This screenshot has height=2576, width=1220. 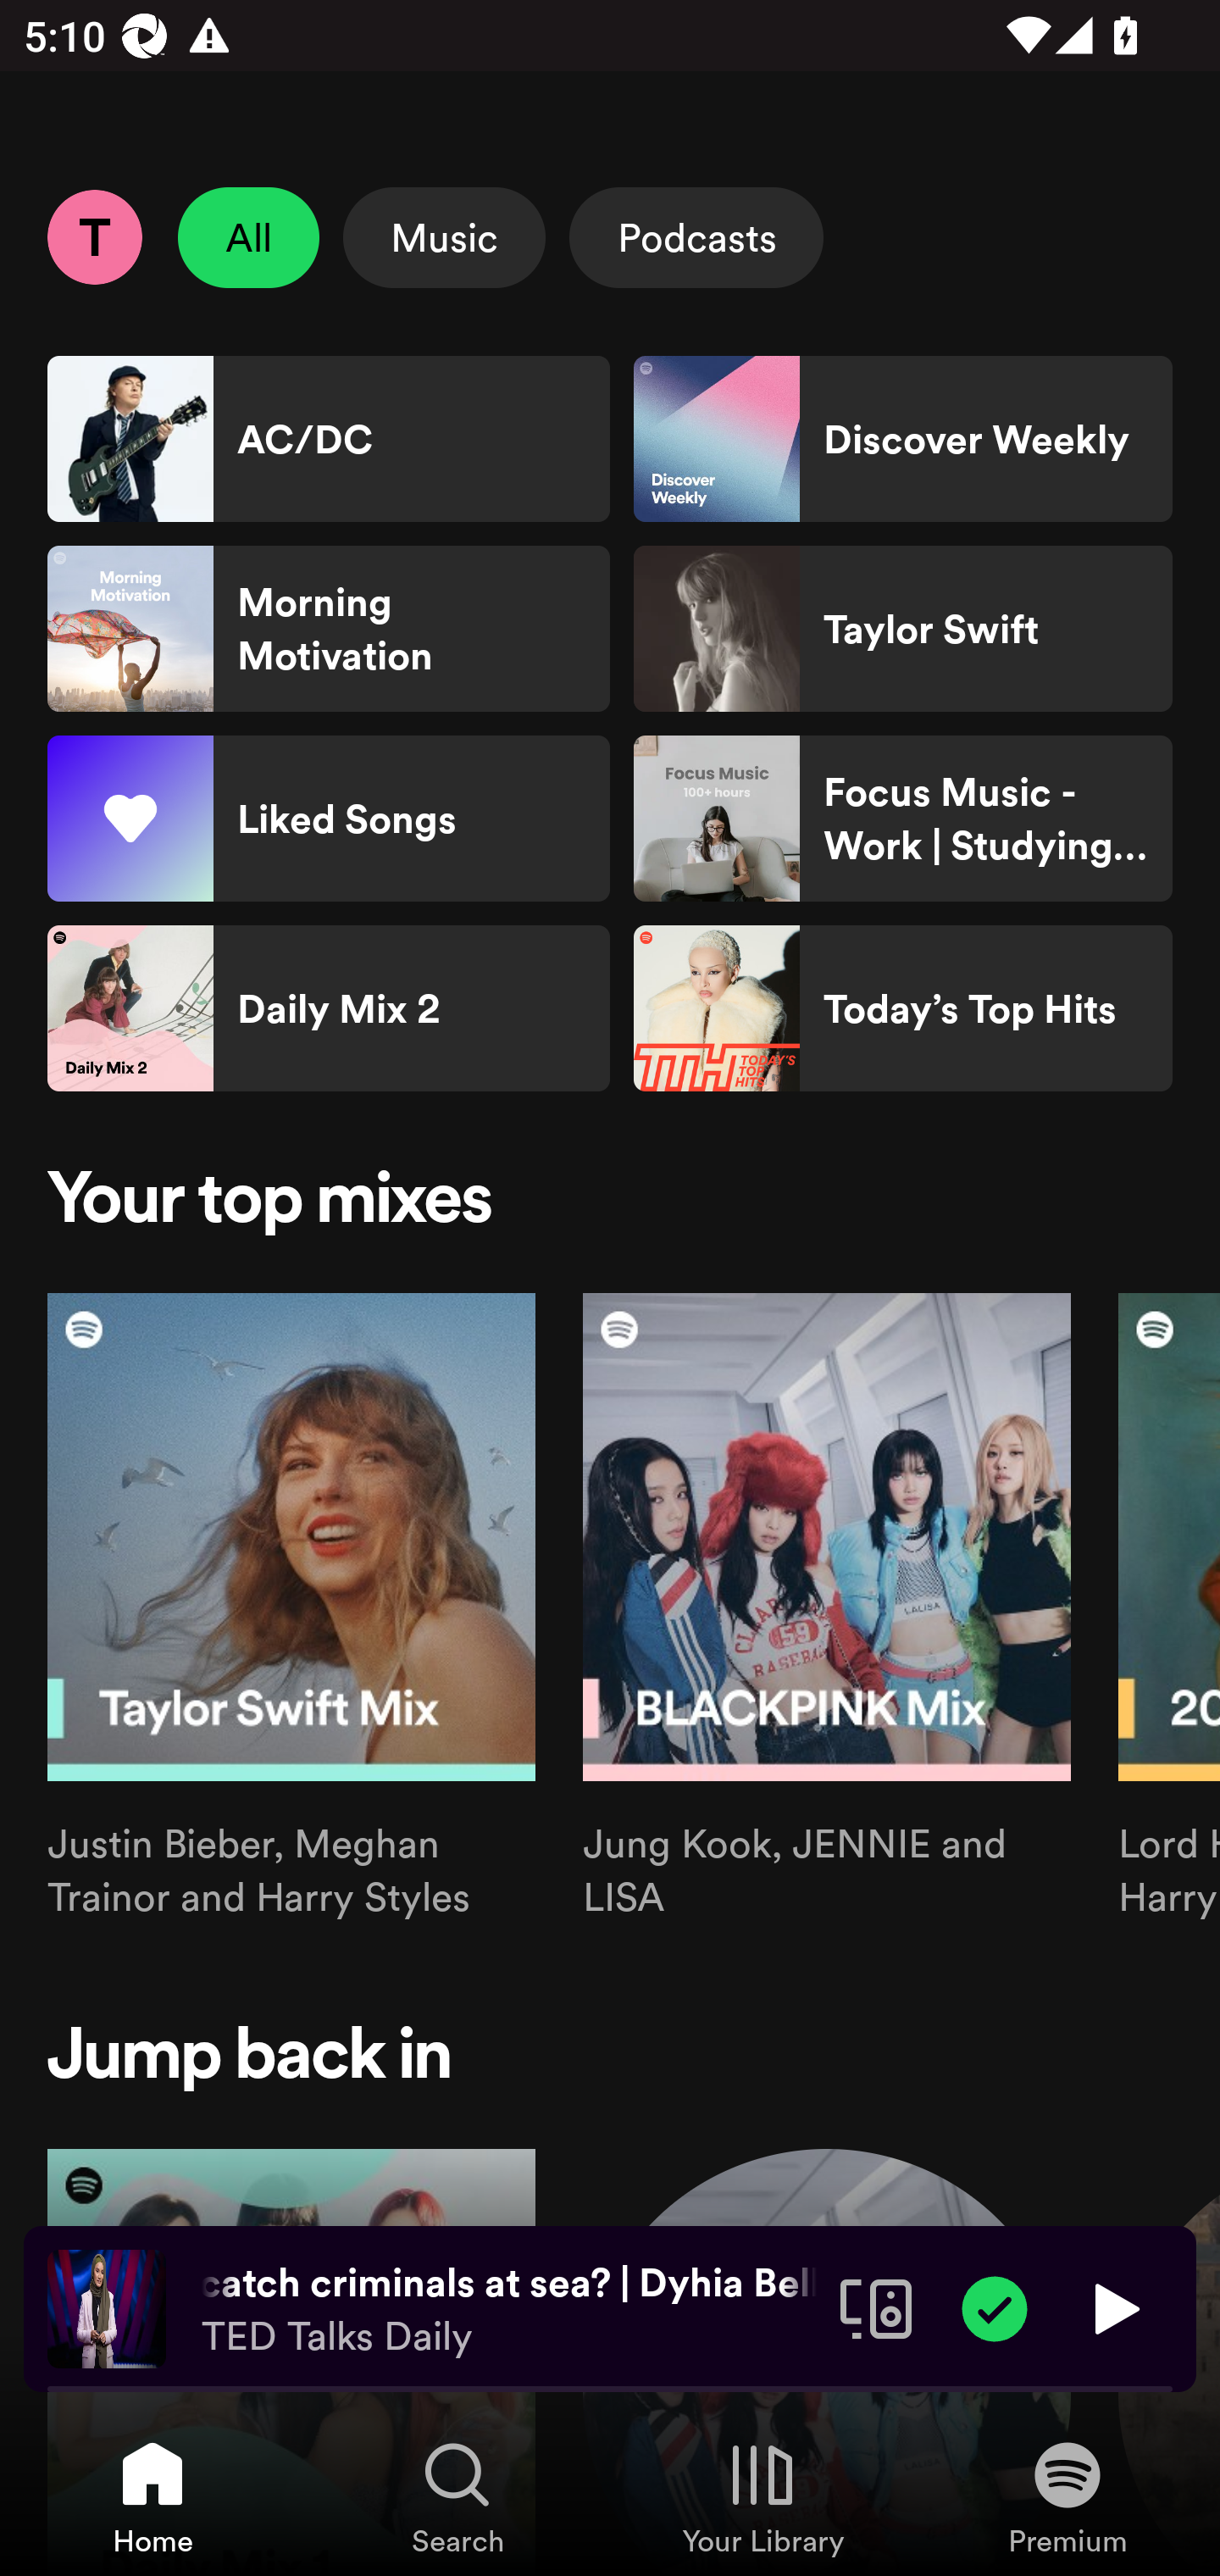 What do you see at coordinates (94, 236) in the screenshot?
I see `Profile` at bounding box center [94, 236].